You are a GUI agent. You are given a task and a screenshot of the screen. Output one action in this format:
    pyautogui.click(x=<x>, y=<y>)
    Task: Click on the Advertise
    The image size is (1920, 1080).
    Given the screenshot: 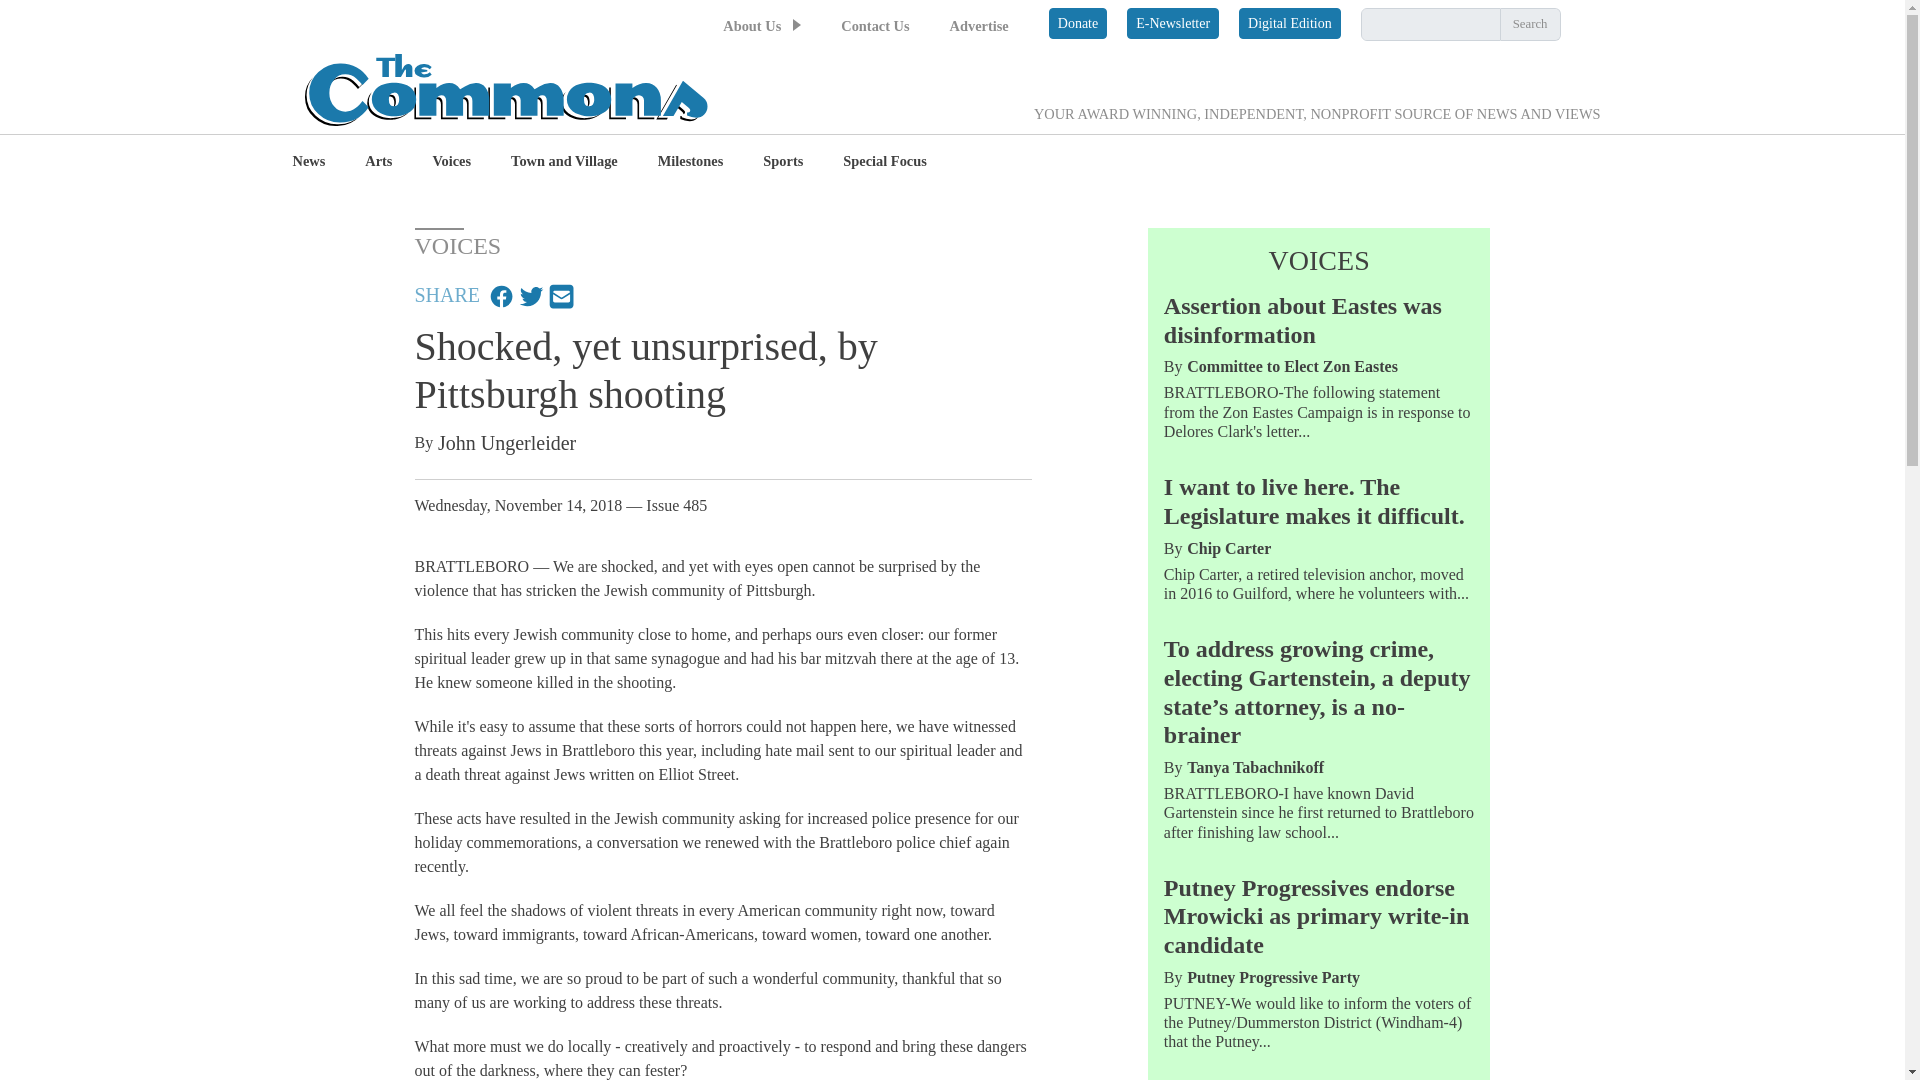 What is the action you would take?
    pyautogui.click(x=980, y=26)
    